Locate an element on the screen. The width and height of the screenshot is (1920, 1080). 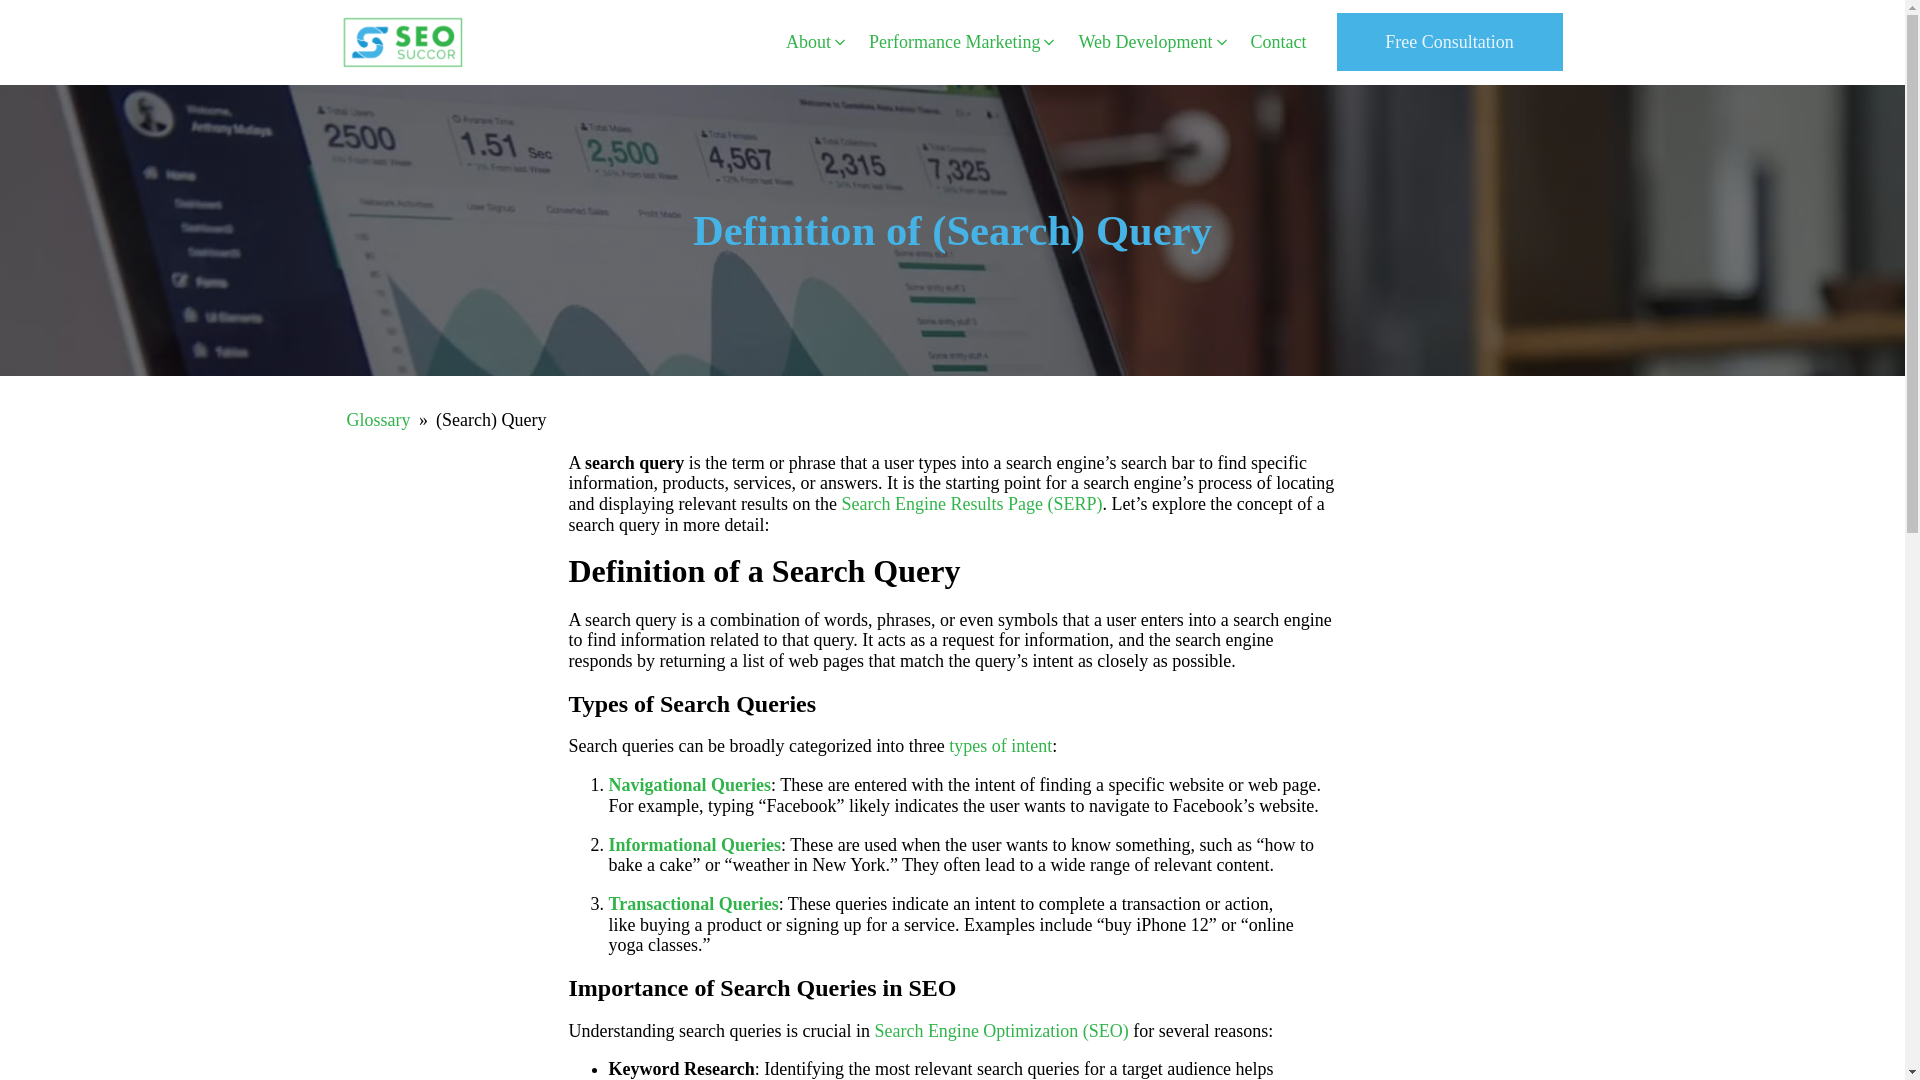
types of intent is located at coordinates (1000, 746).